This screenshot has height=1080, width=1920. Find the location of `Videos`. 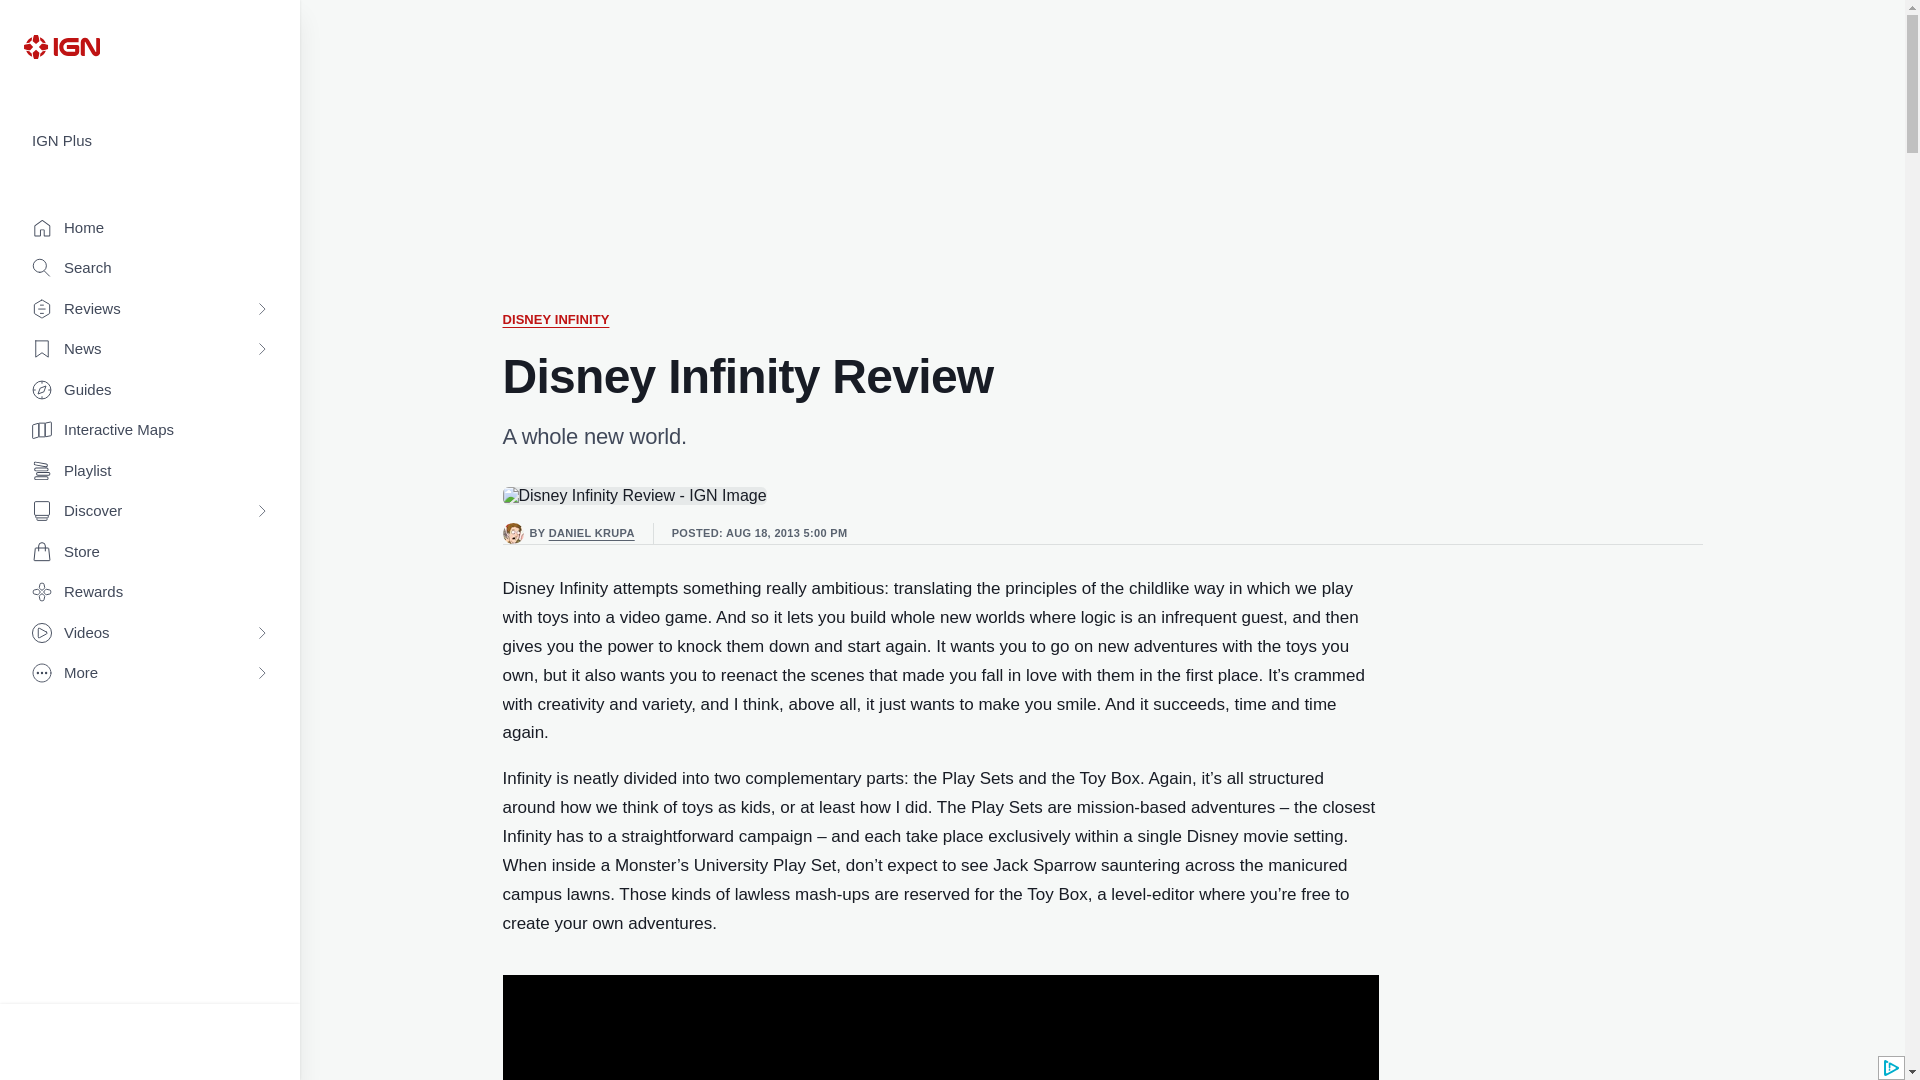

Videos is located at coordinates (150, 634).